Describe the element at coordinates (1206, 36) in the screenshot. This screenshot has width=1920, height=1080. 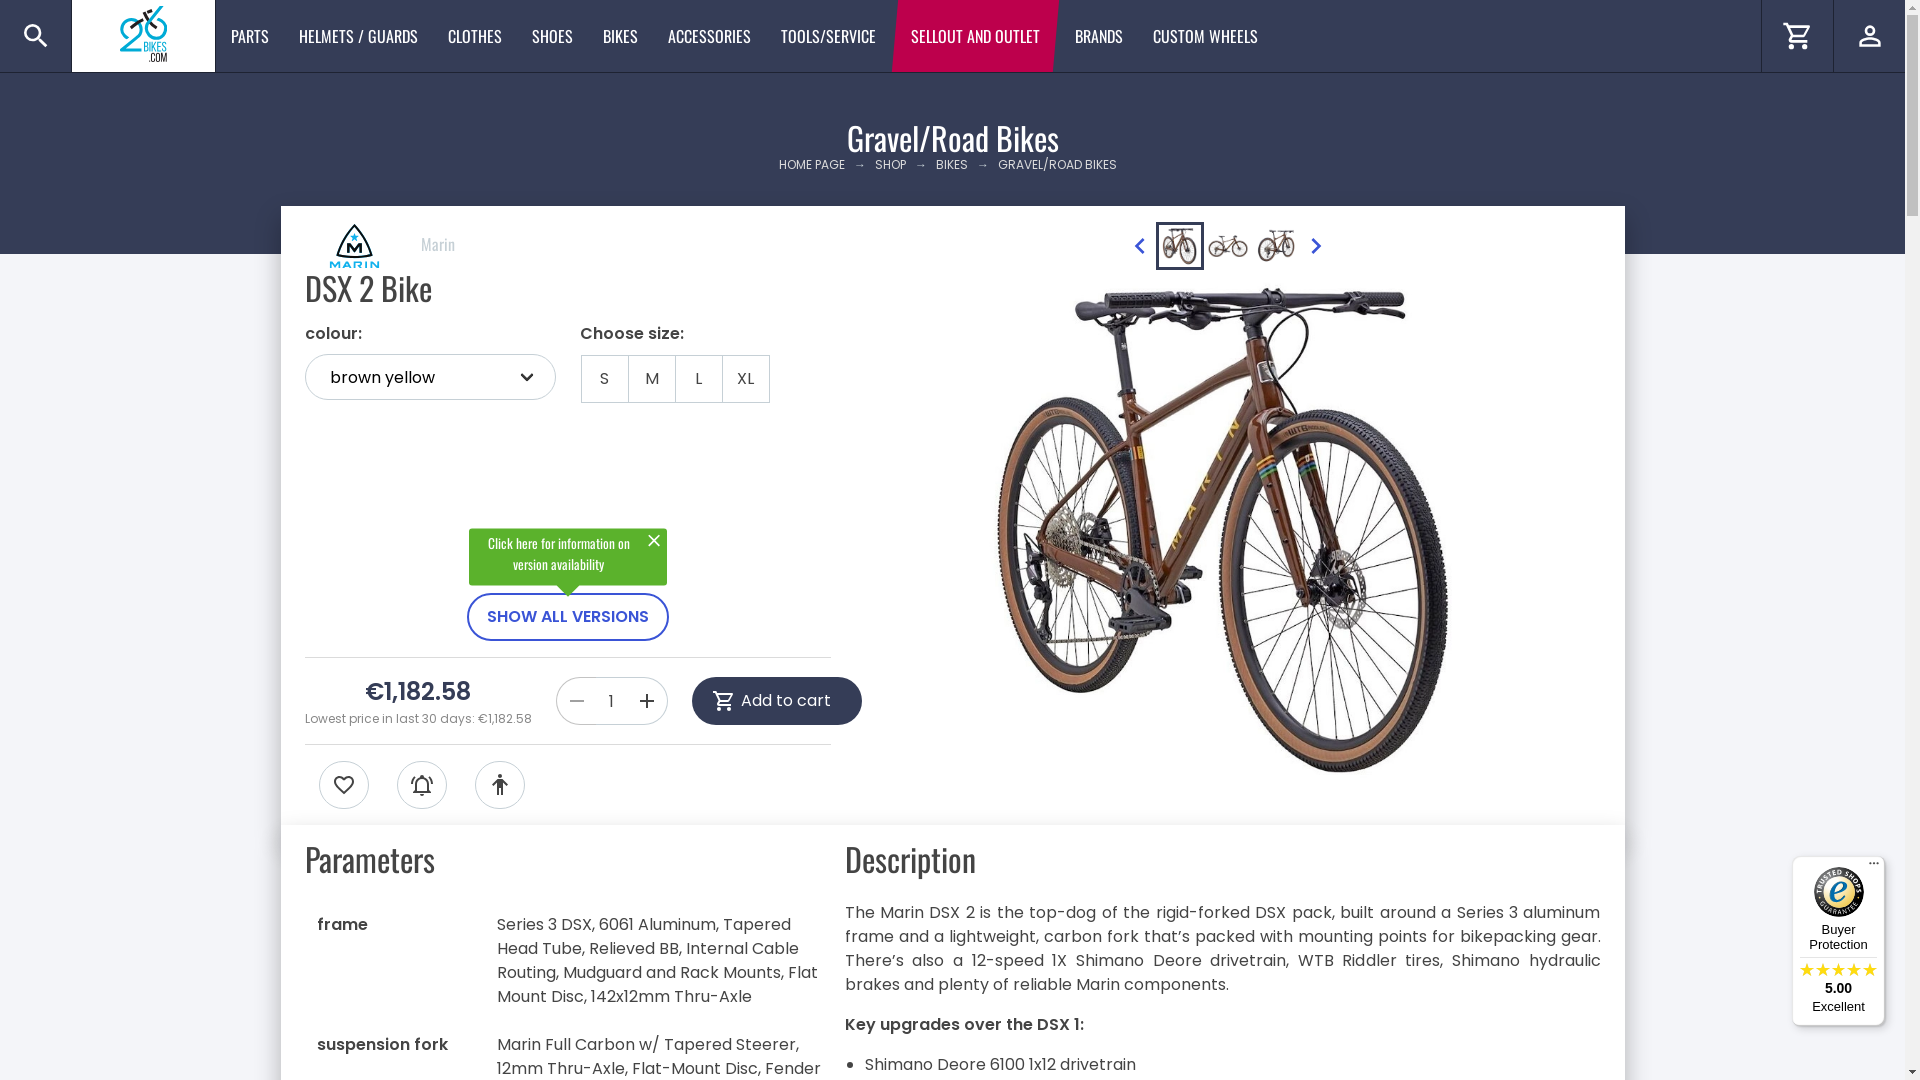
I see `CUSTOM WHEELS` at that location.